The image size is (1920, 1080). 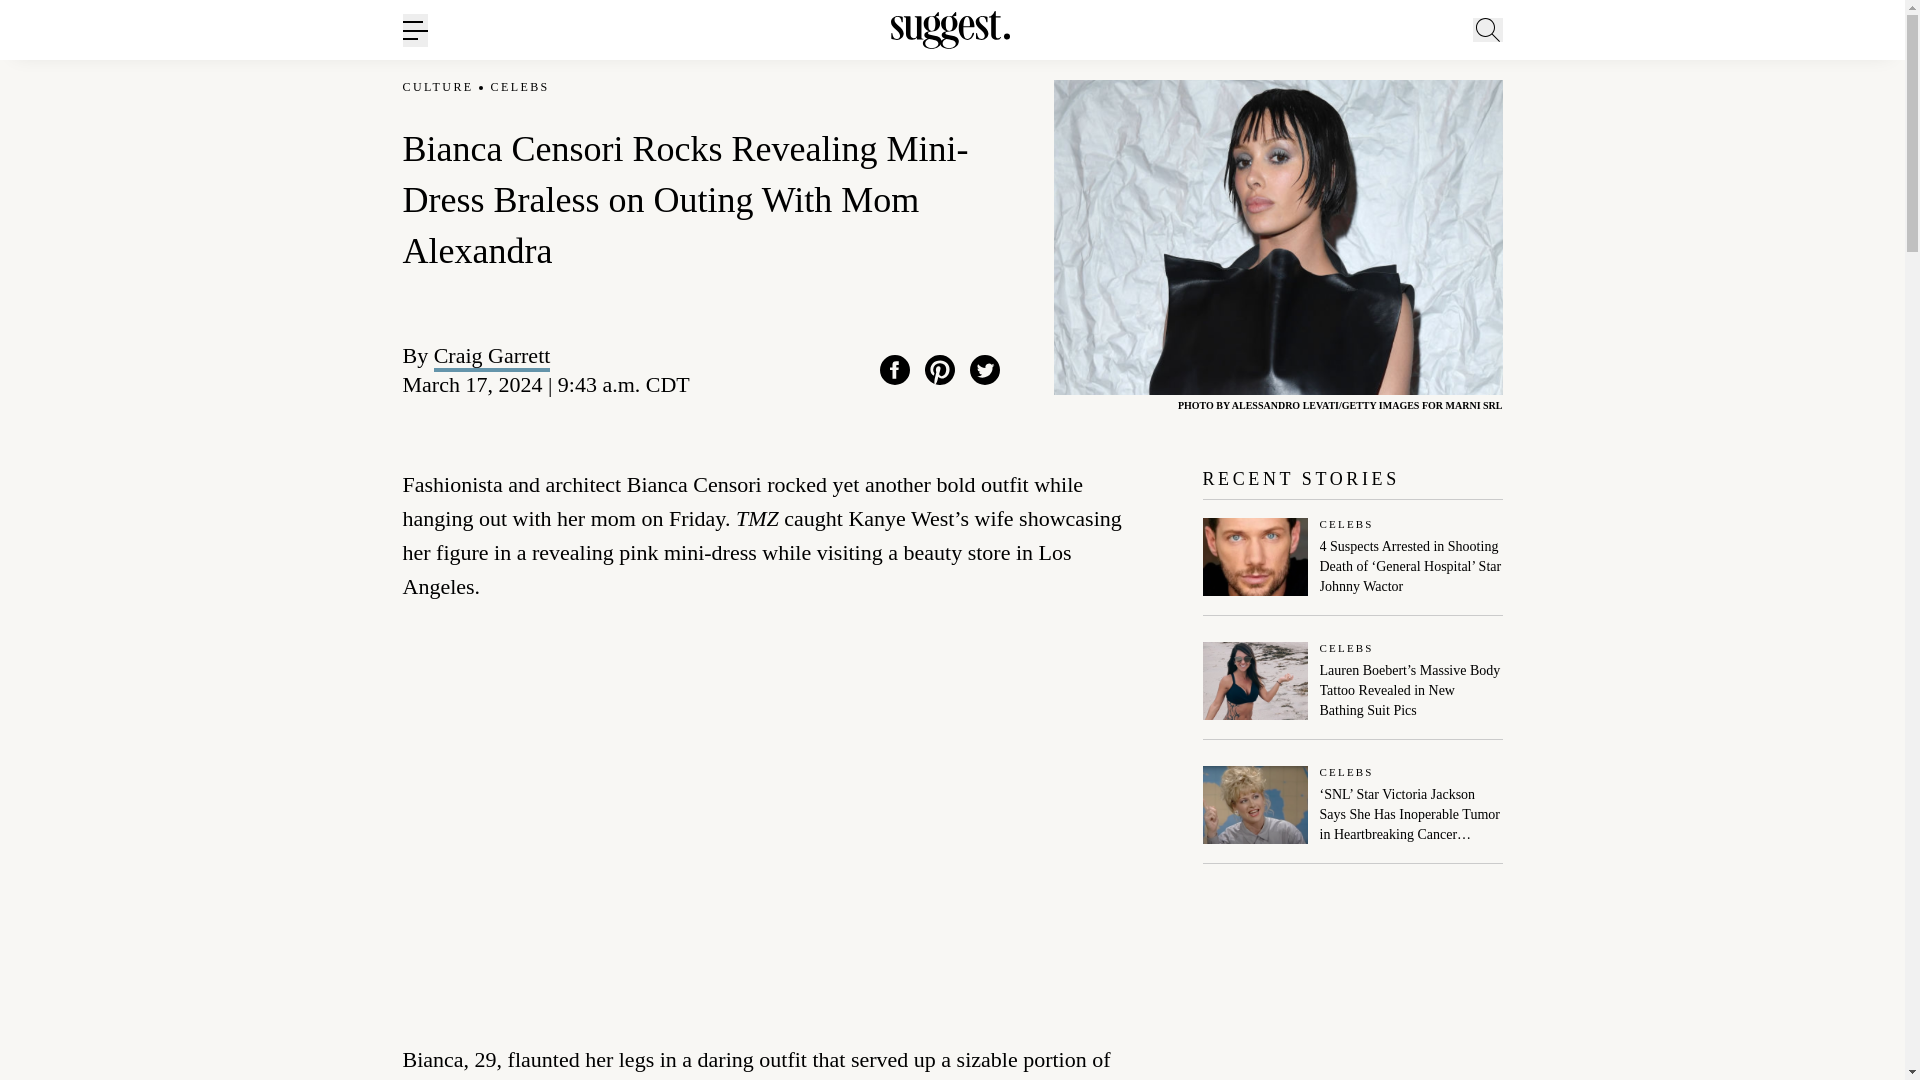 I want to click on TMZ, so click(x=757, y=518).